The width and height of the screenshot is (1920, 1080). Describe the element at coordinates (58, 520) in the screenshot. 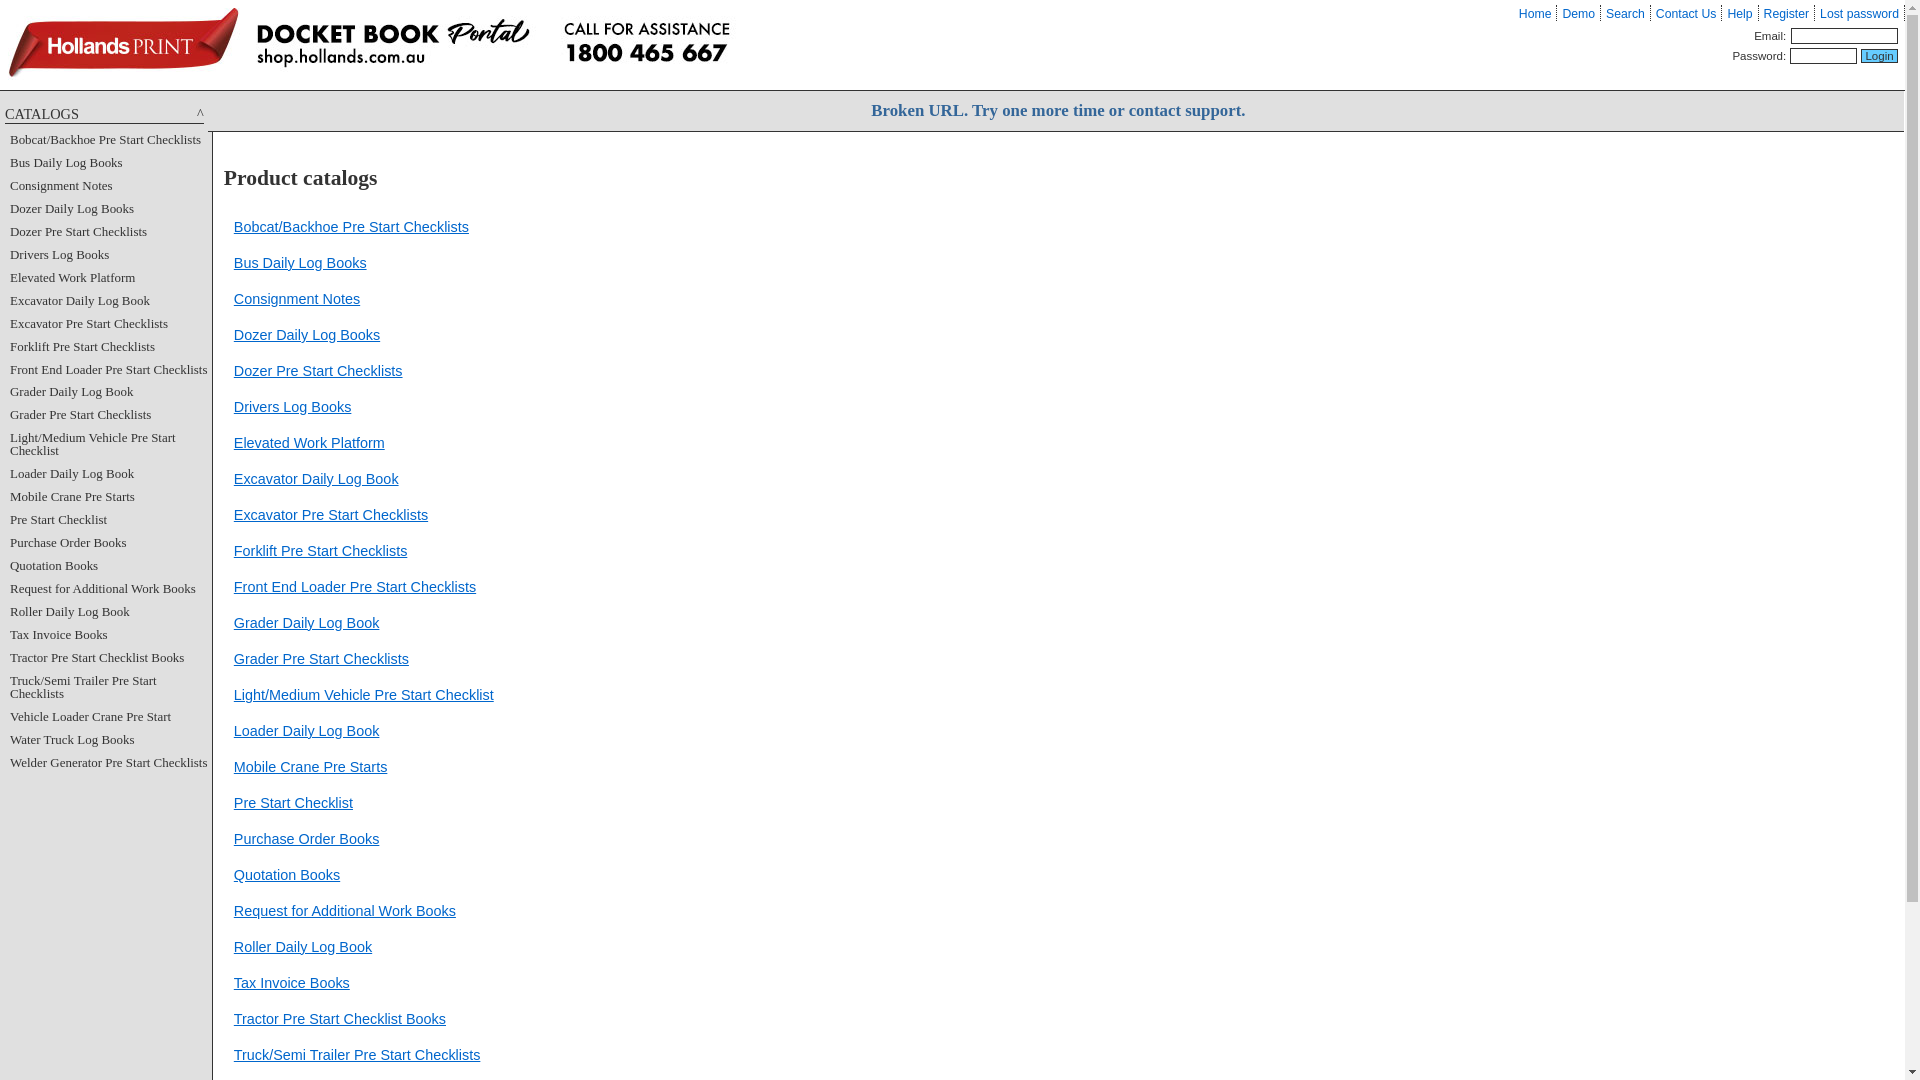

I see `Pre Start Checklist` at that location.